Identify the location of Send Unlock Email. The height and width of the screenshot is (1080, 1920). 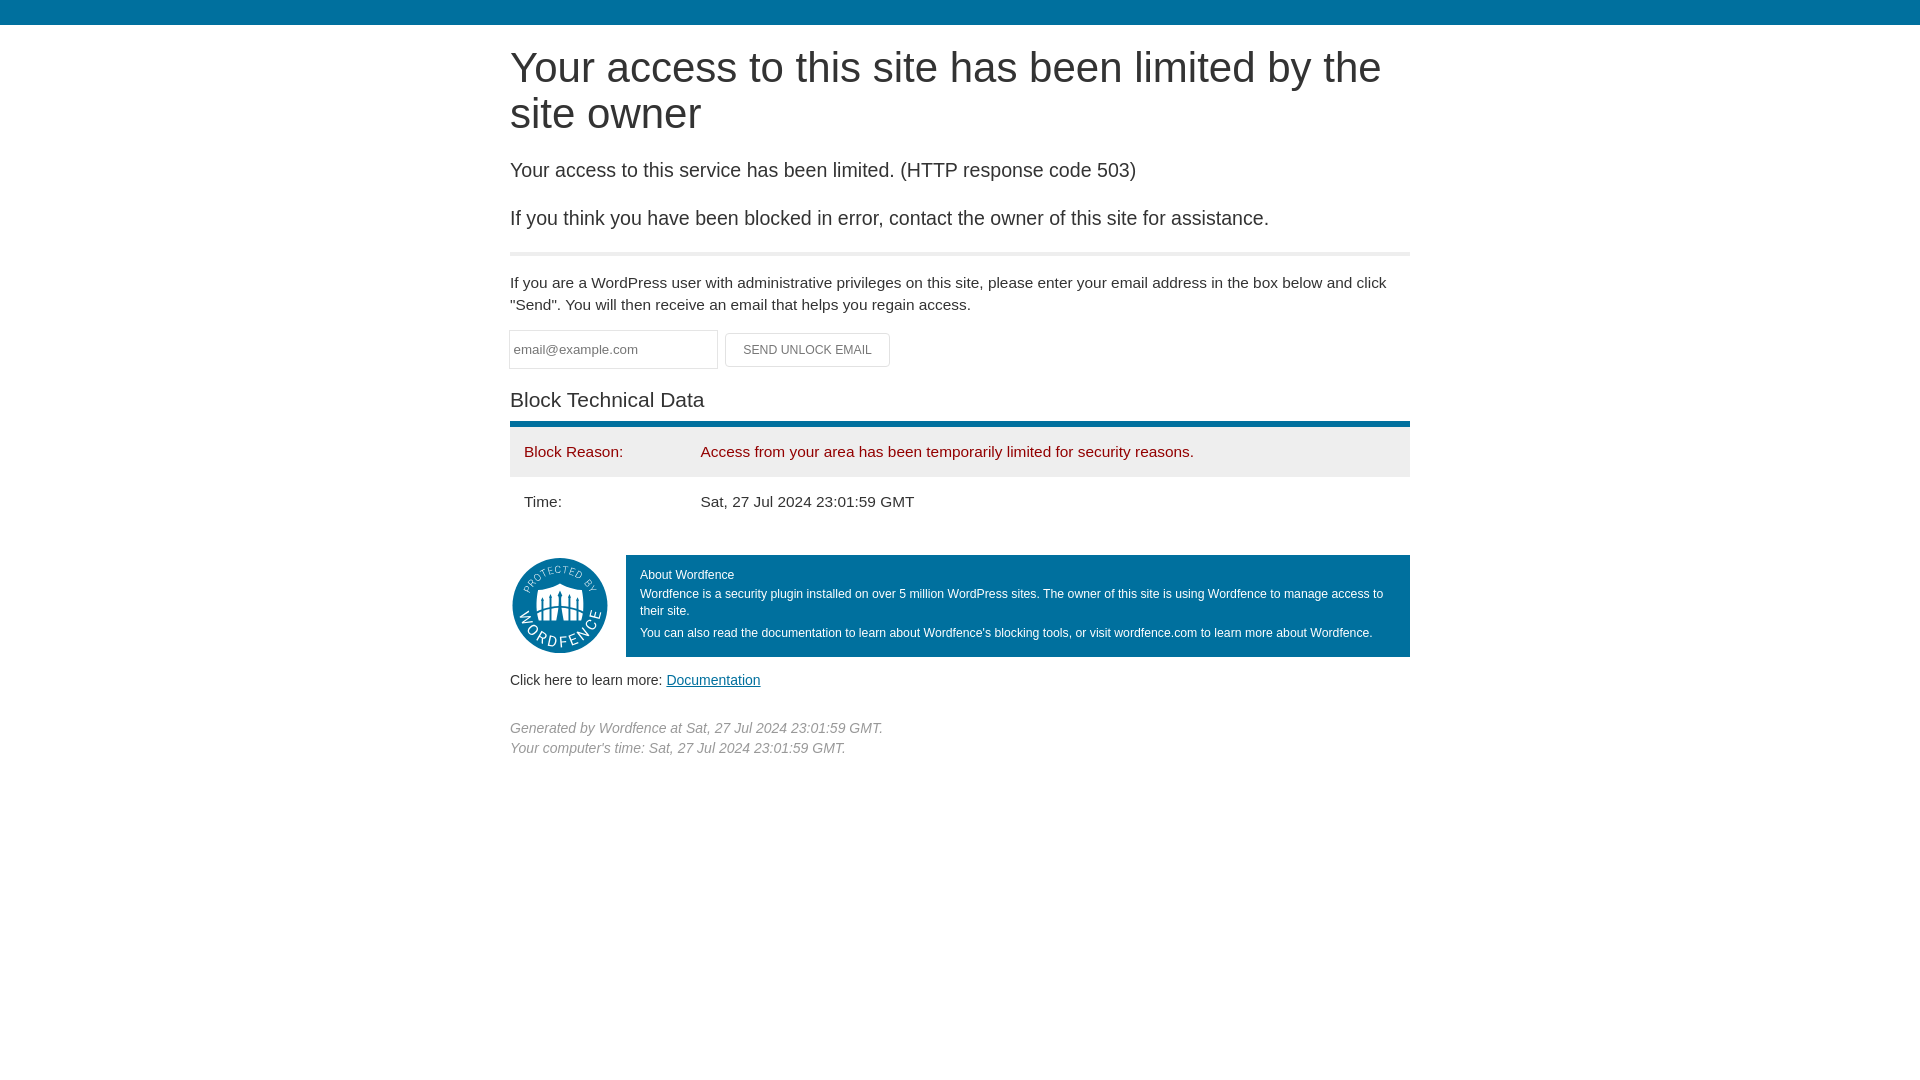
(808, 350).